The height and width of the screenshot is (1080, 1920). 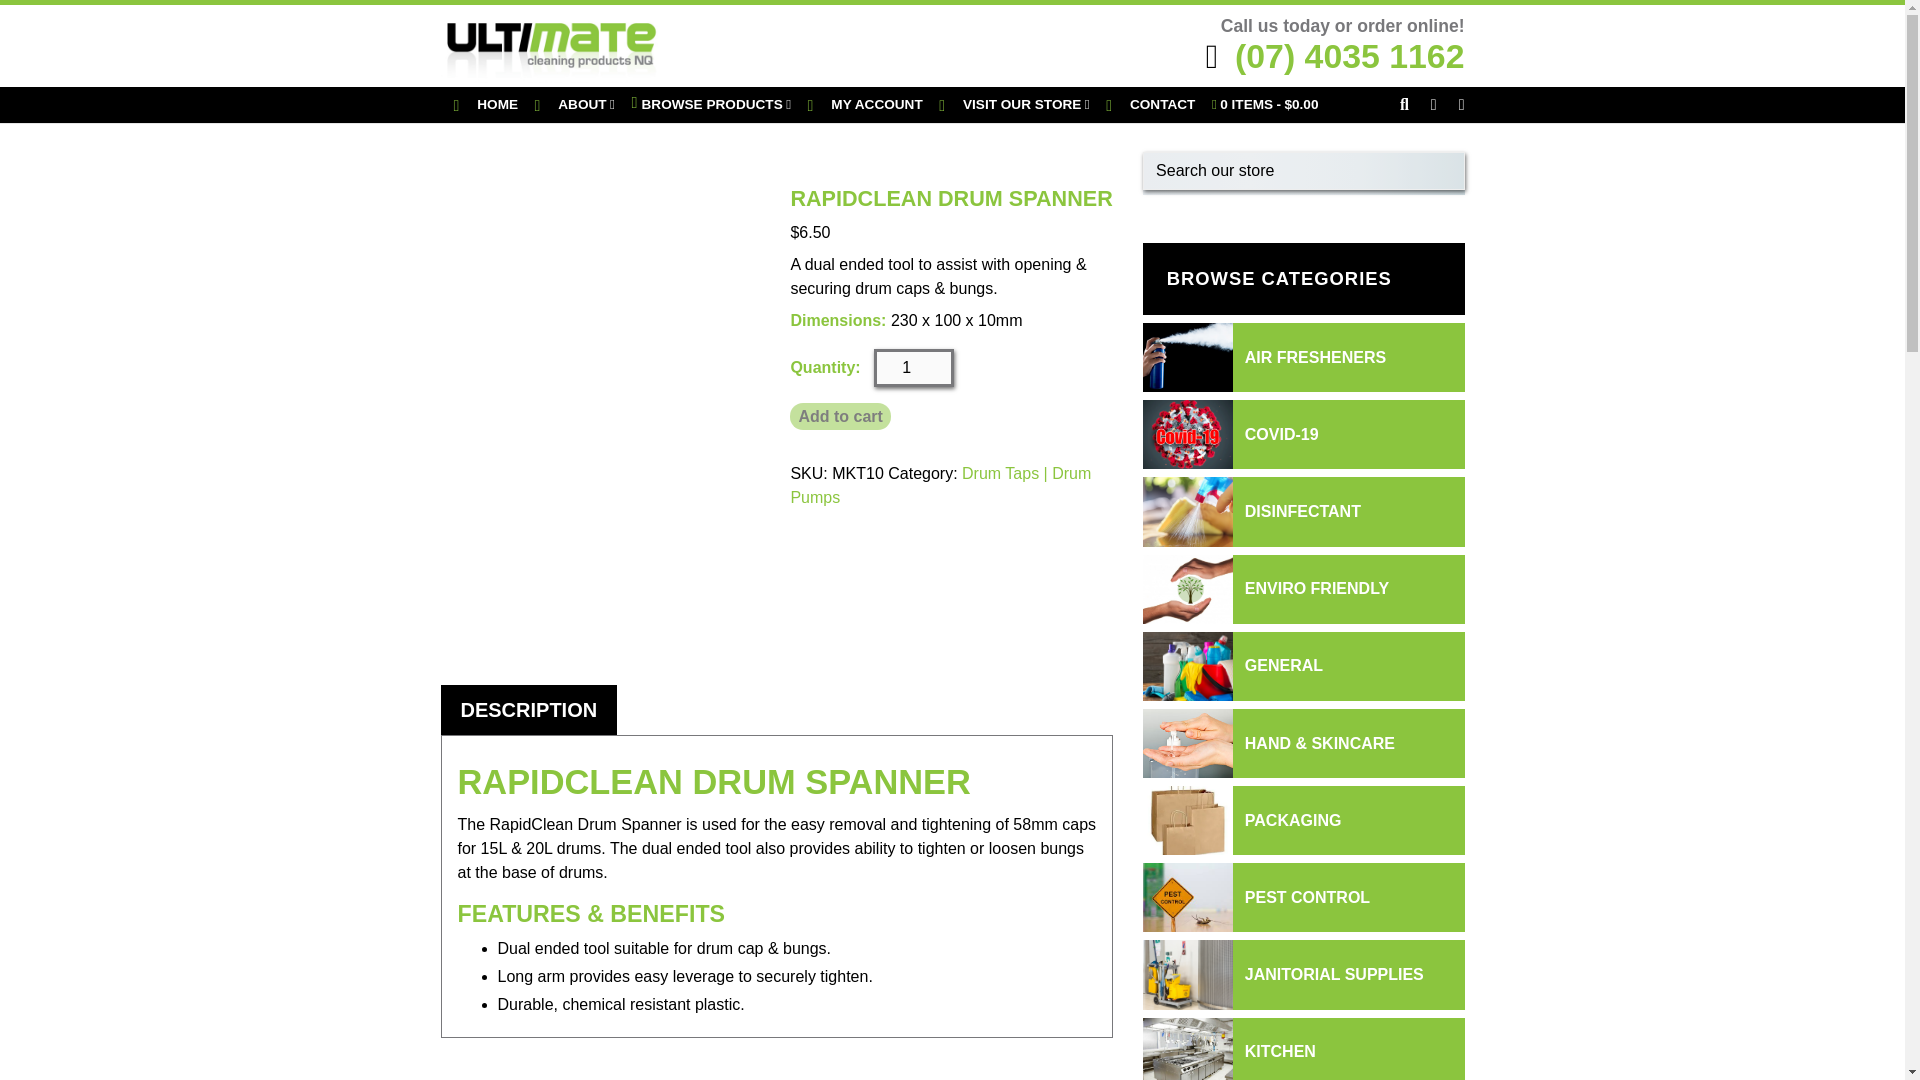 I want to click on BROWSE PRODUCTS, so click(x=711, y=104).